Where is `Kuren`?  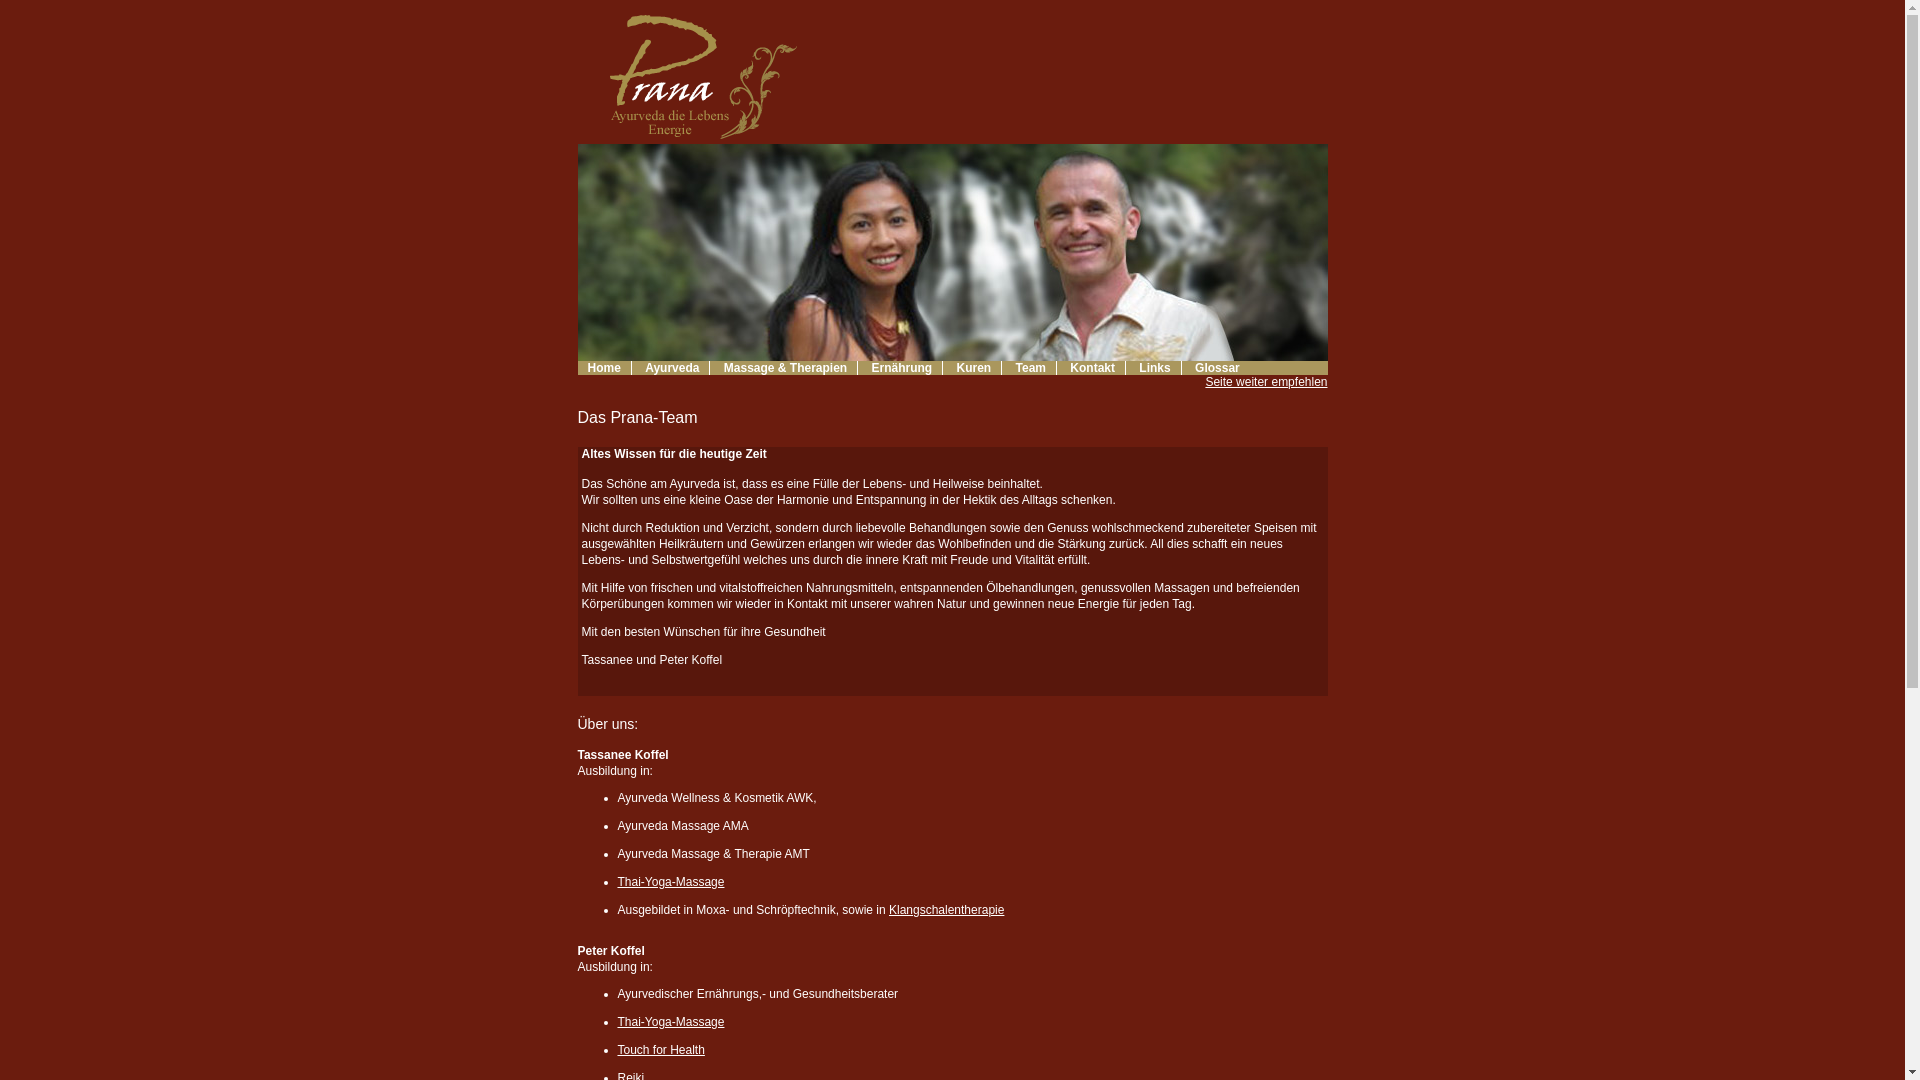 Kuren is located at coordinates (974, 368).